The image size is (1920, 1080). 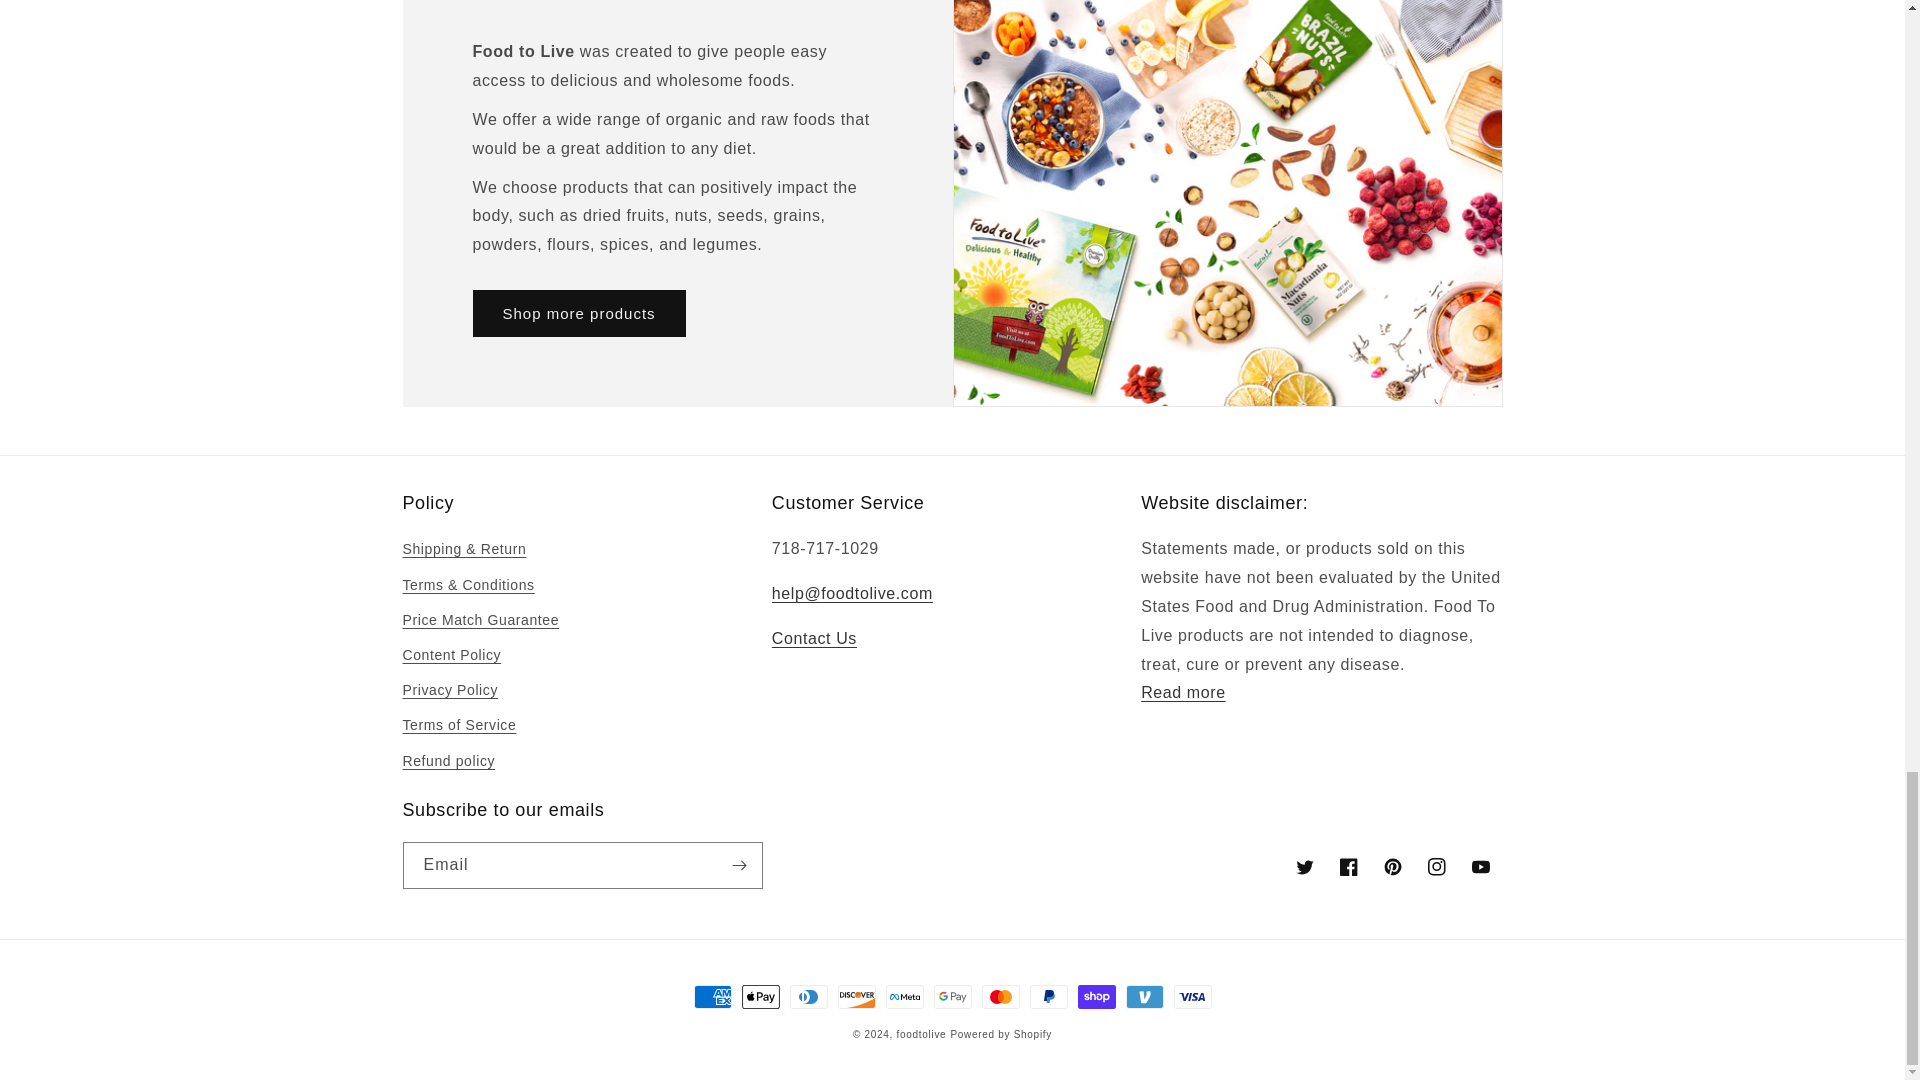 I want to click on Privacy Policy, so click(x=1183, y=692).